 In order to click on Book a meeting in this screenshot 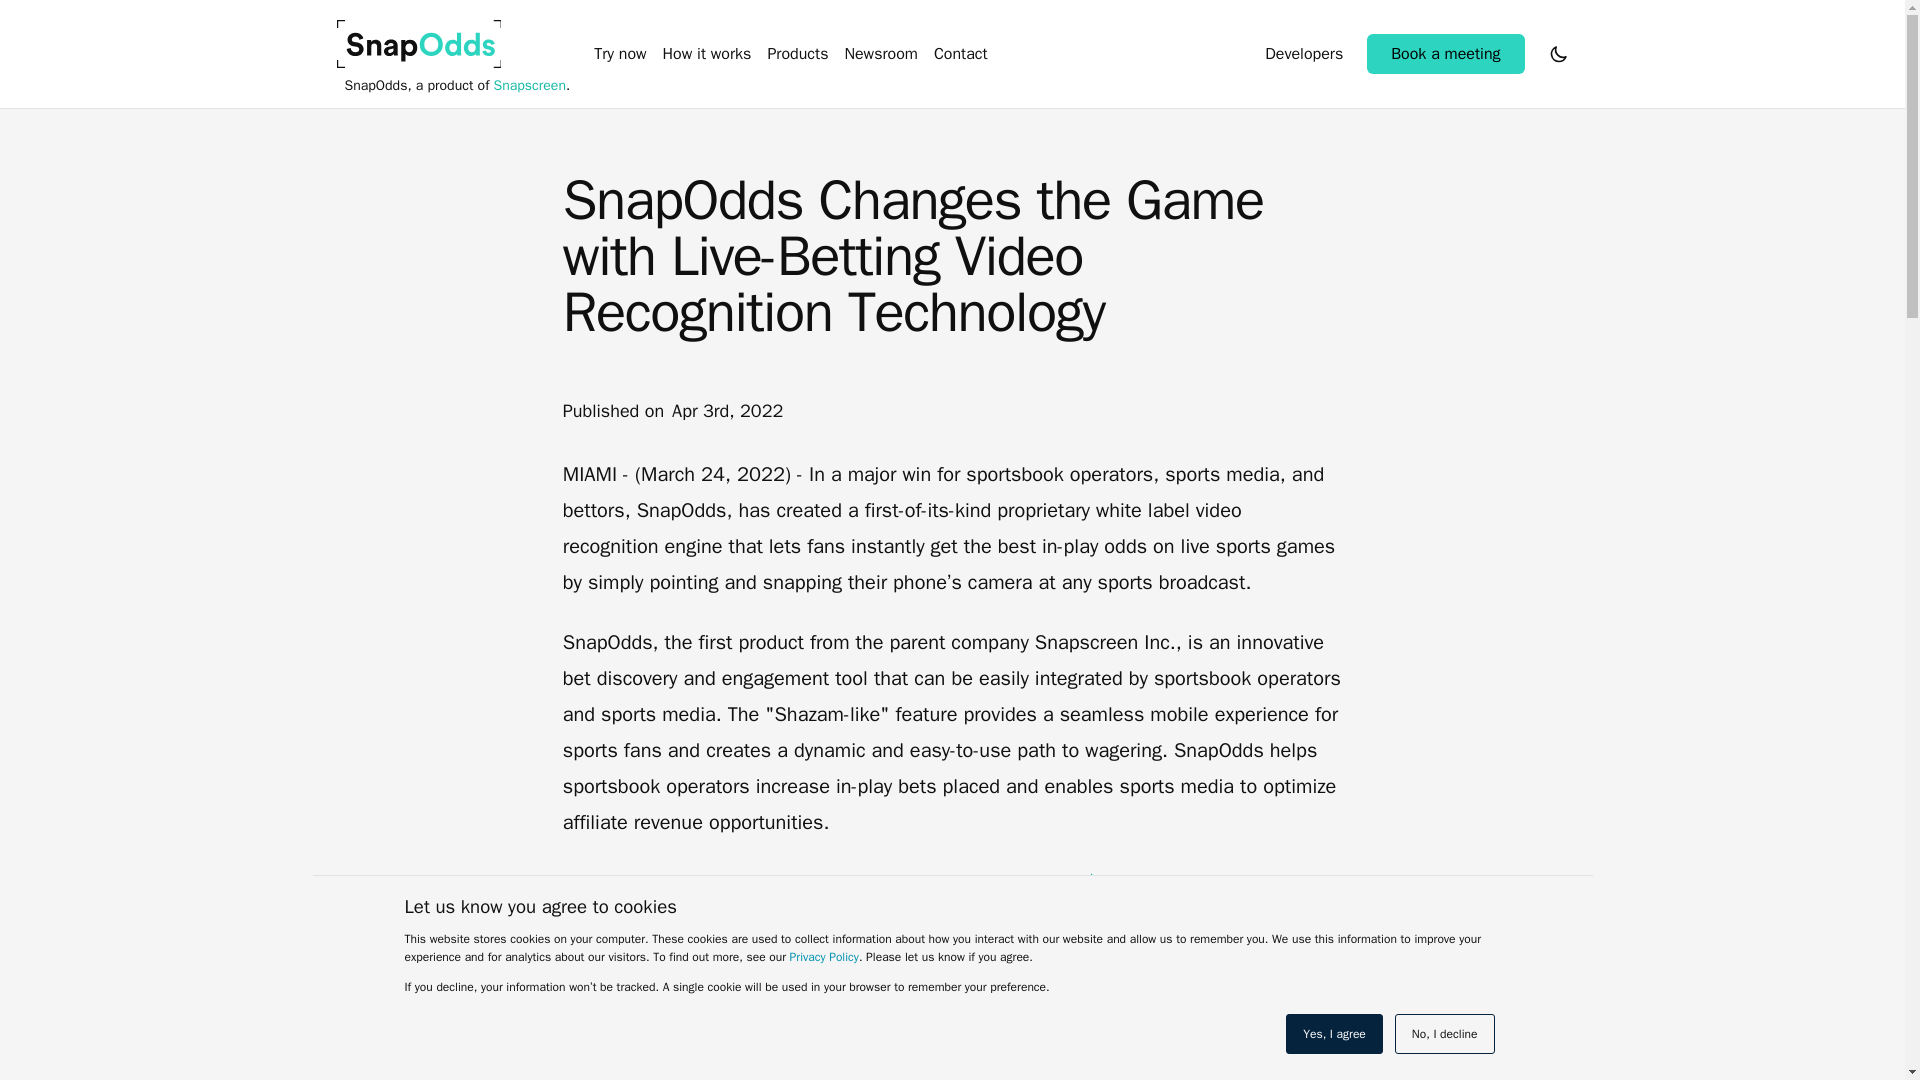, I will do `click(1446, 54)`.